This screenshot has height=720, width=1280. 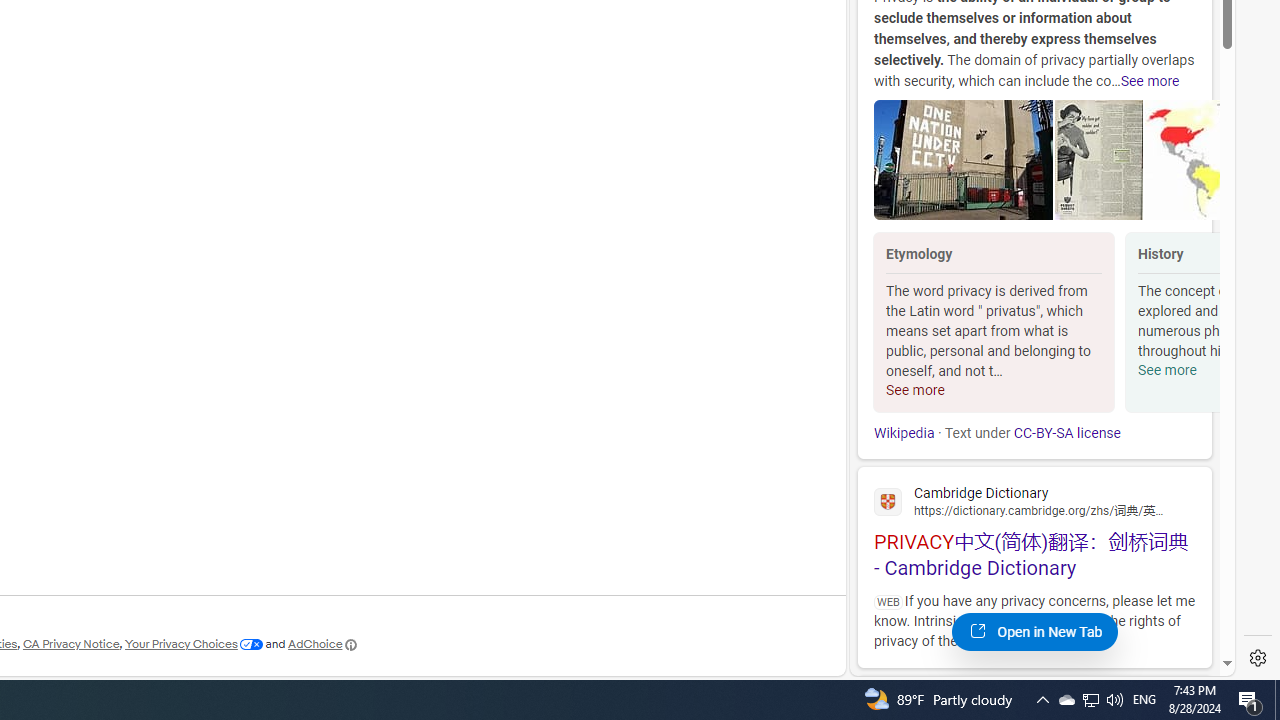 What do you see at coordinates (888, 501) in the screenshot?
I see `Global web icon` at bounding box center [888, 501].